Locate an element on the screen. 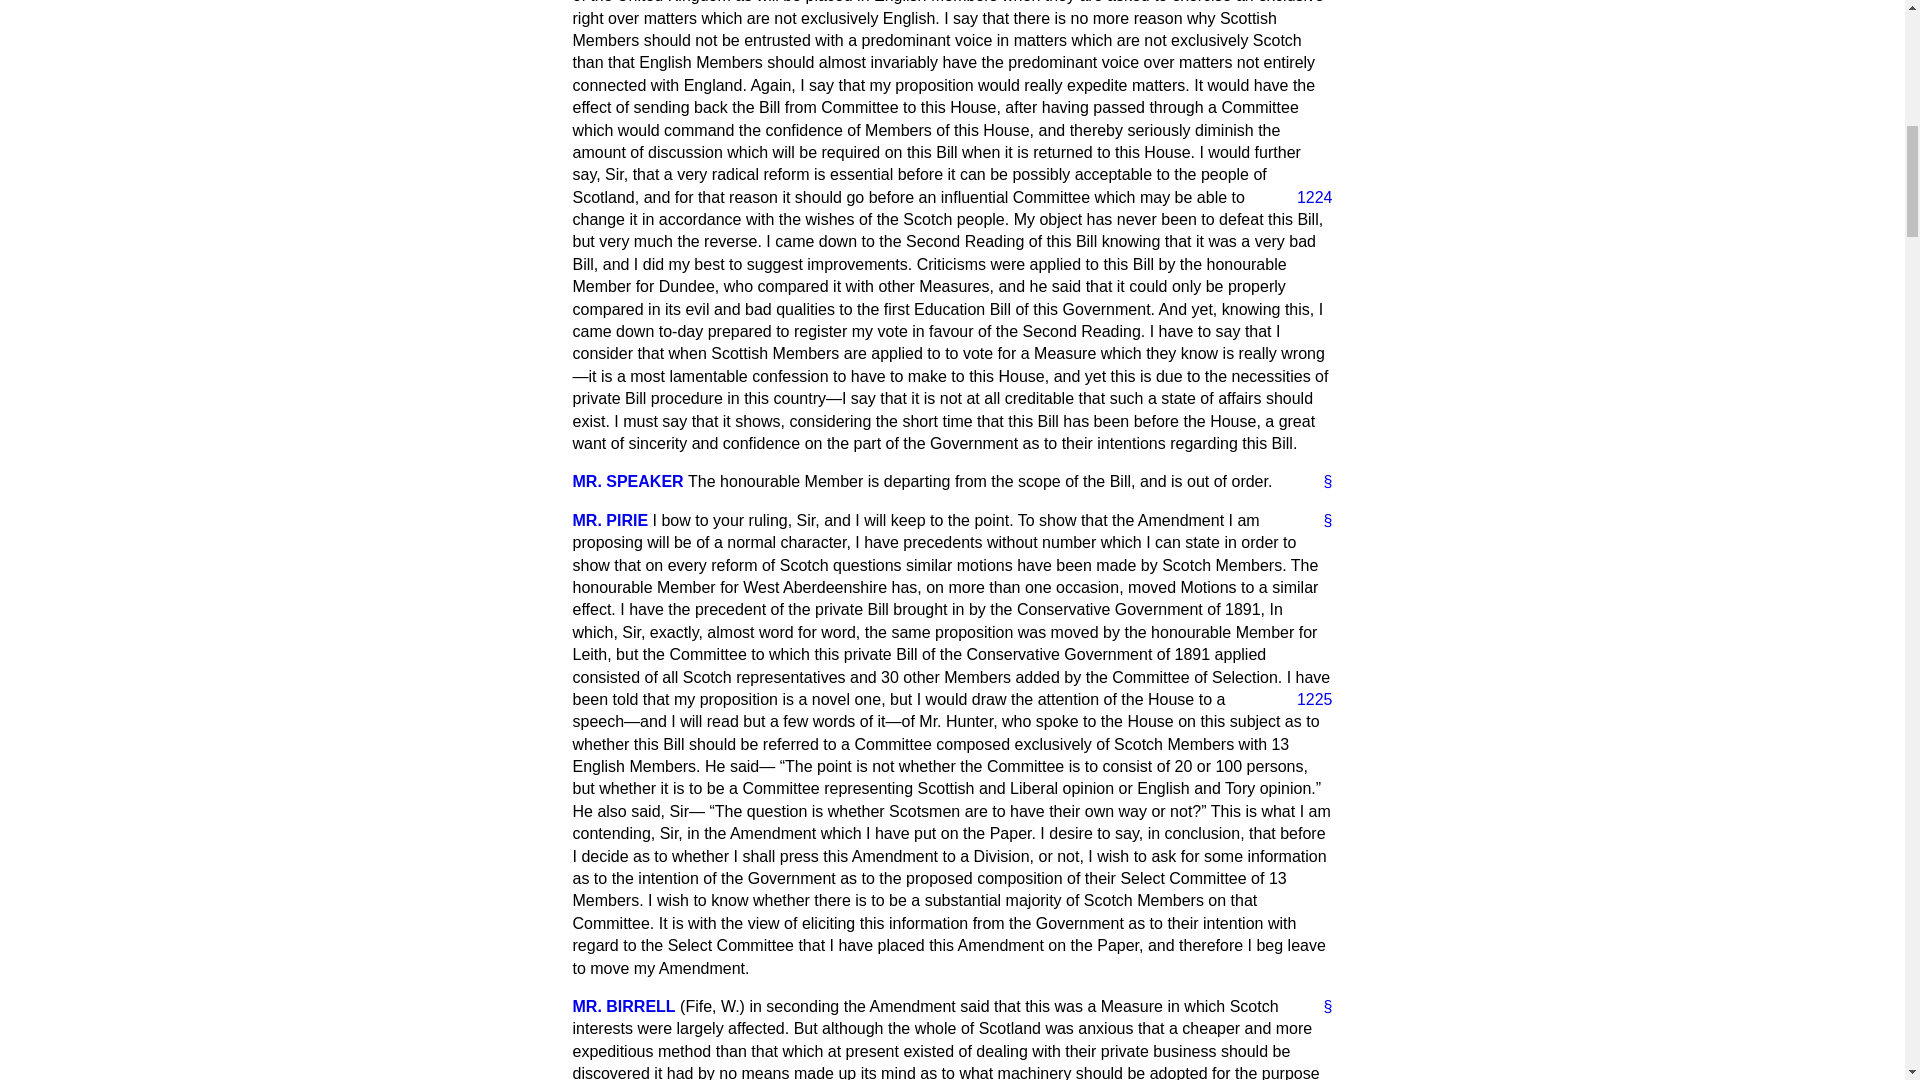 This screenshot has width=1920, height=1080. Mr Augustine Birrell is located at coordinates (624, 1006).